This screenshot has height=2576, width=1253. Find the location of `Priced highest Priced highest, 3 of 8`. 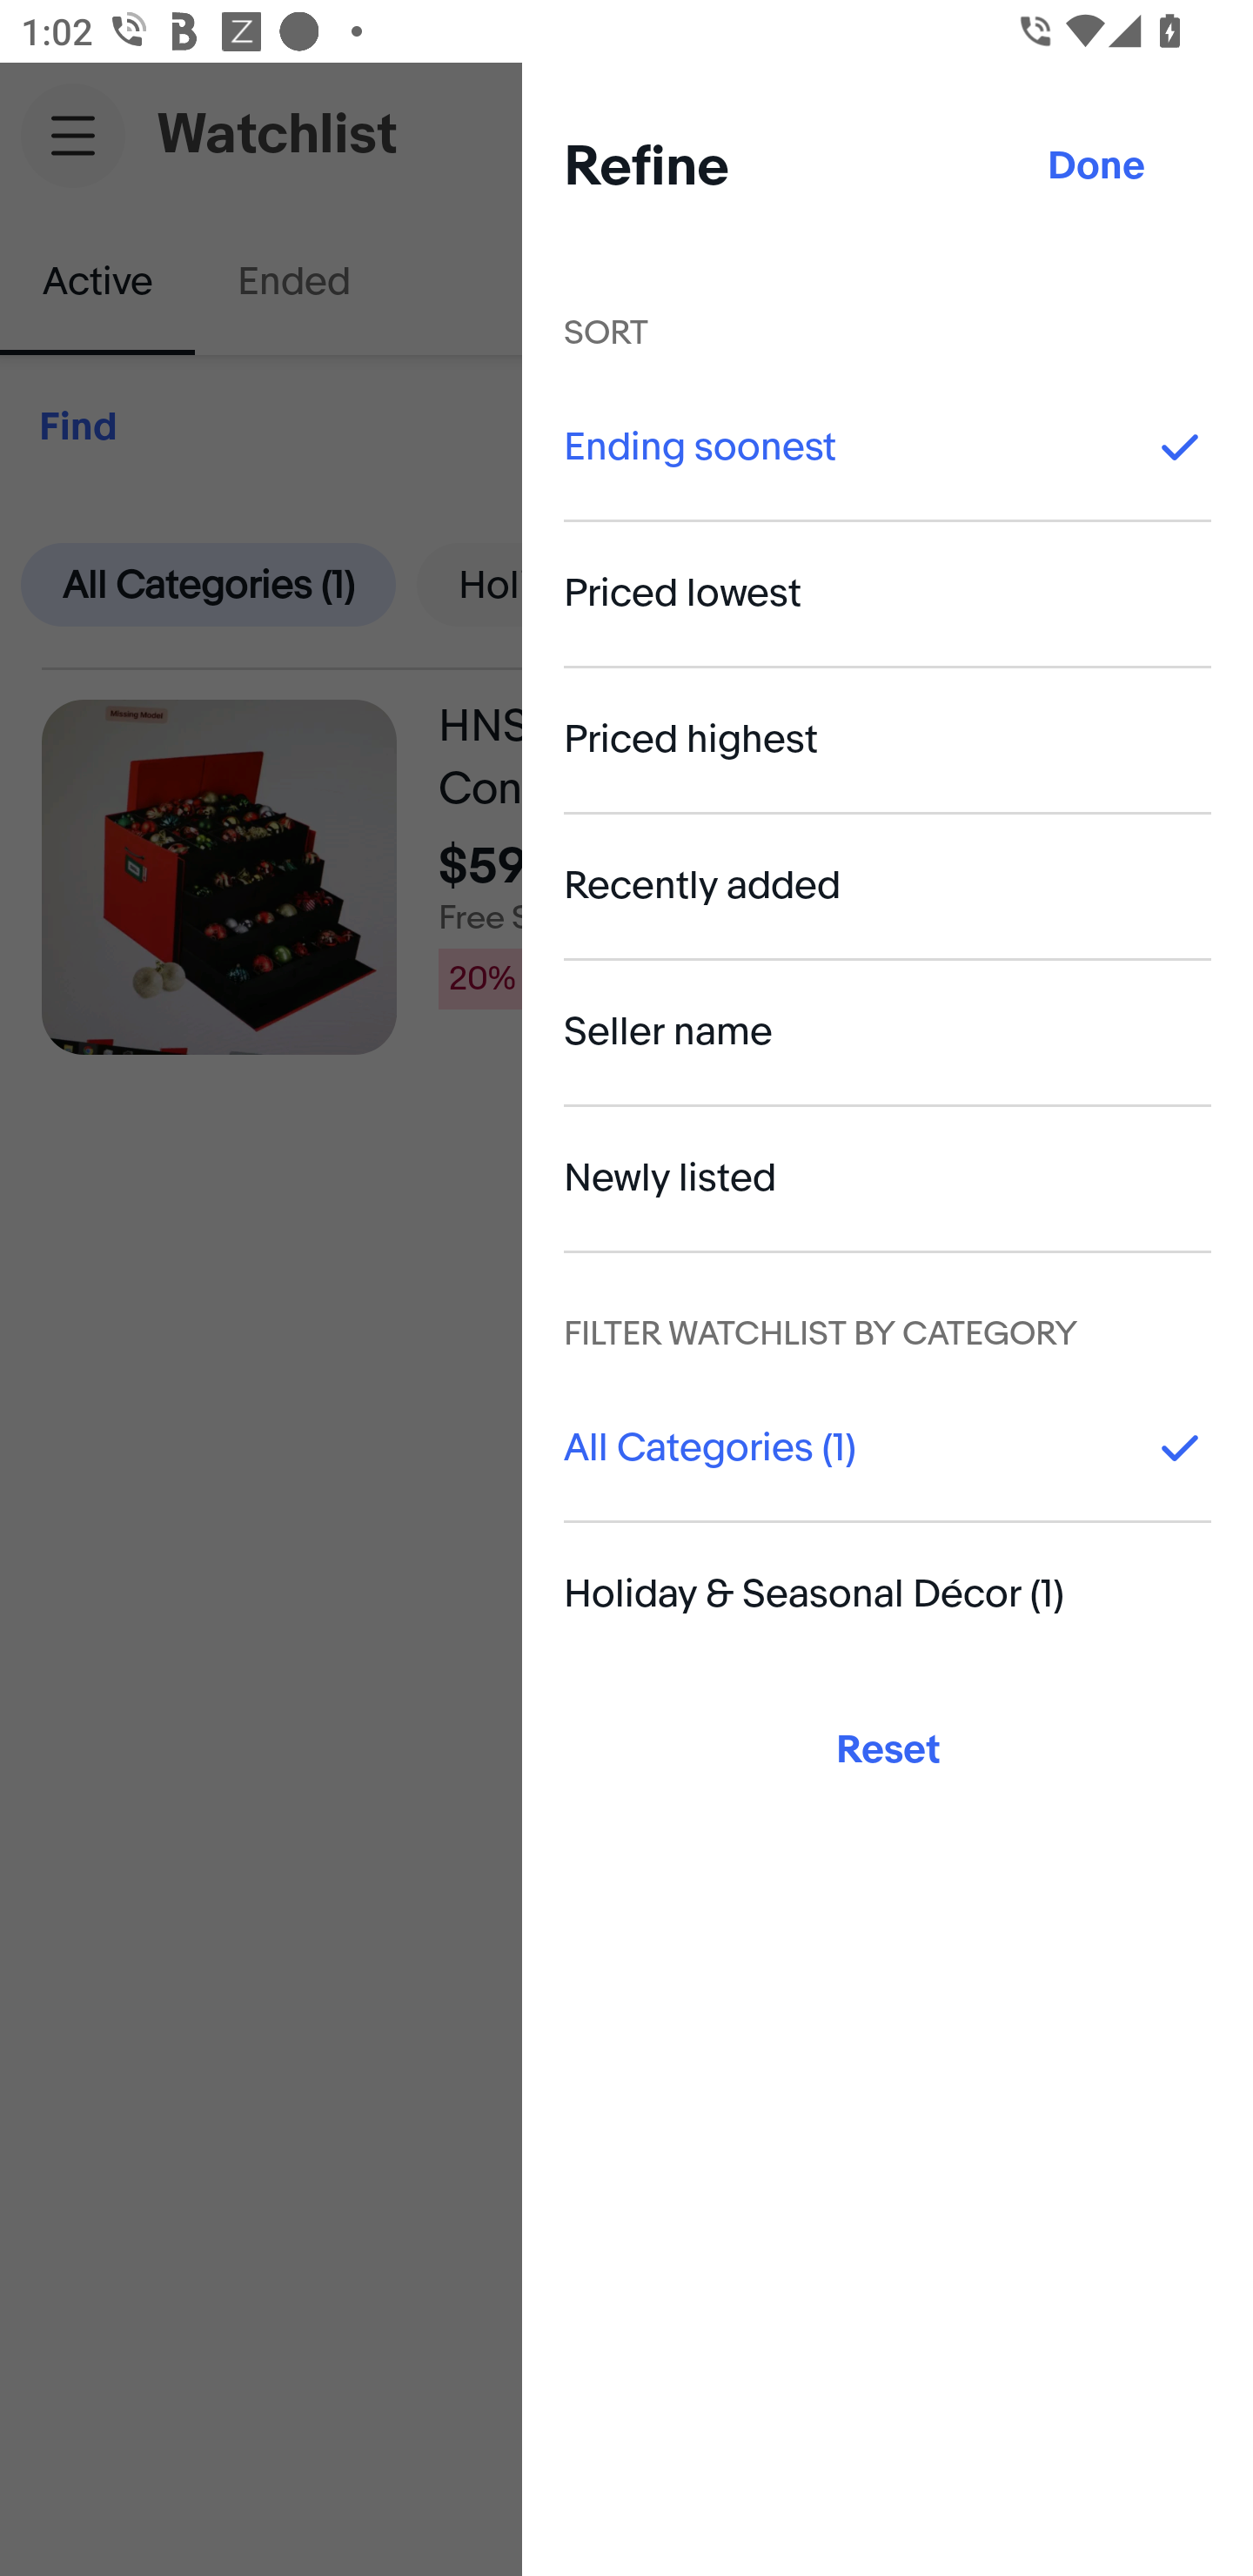

Priced highest Priced highest, 3 of 8 is located at coordinates (888, 740).